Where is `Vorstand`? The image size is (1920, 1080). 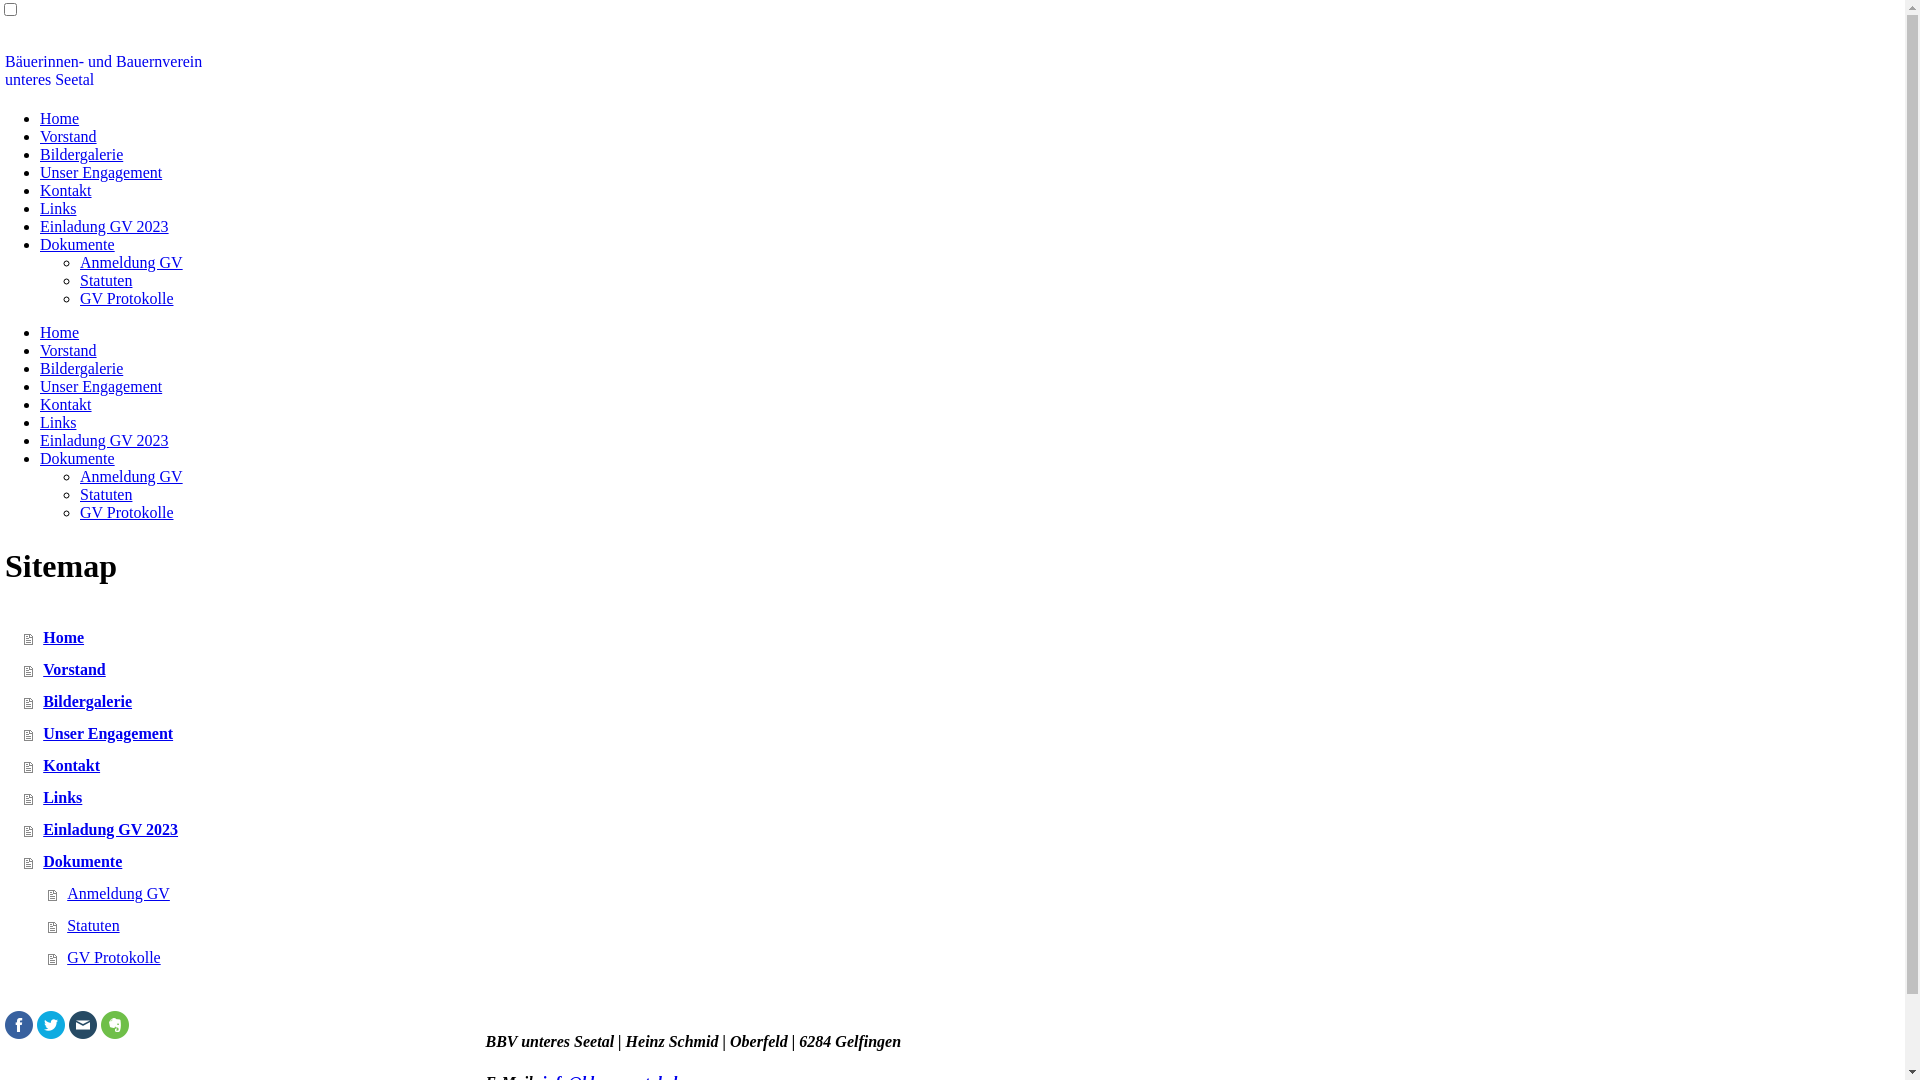
Vorstand is located at coordinates (964, 670).